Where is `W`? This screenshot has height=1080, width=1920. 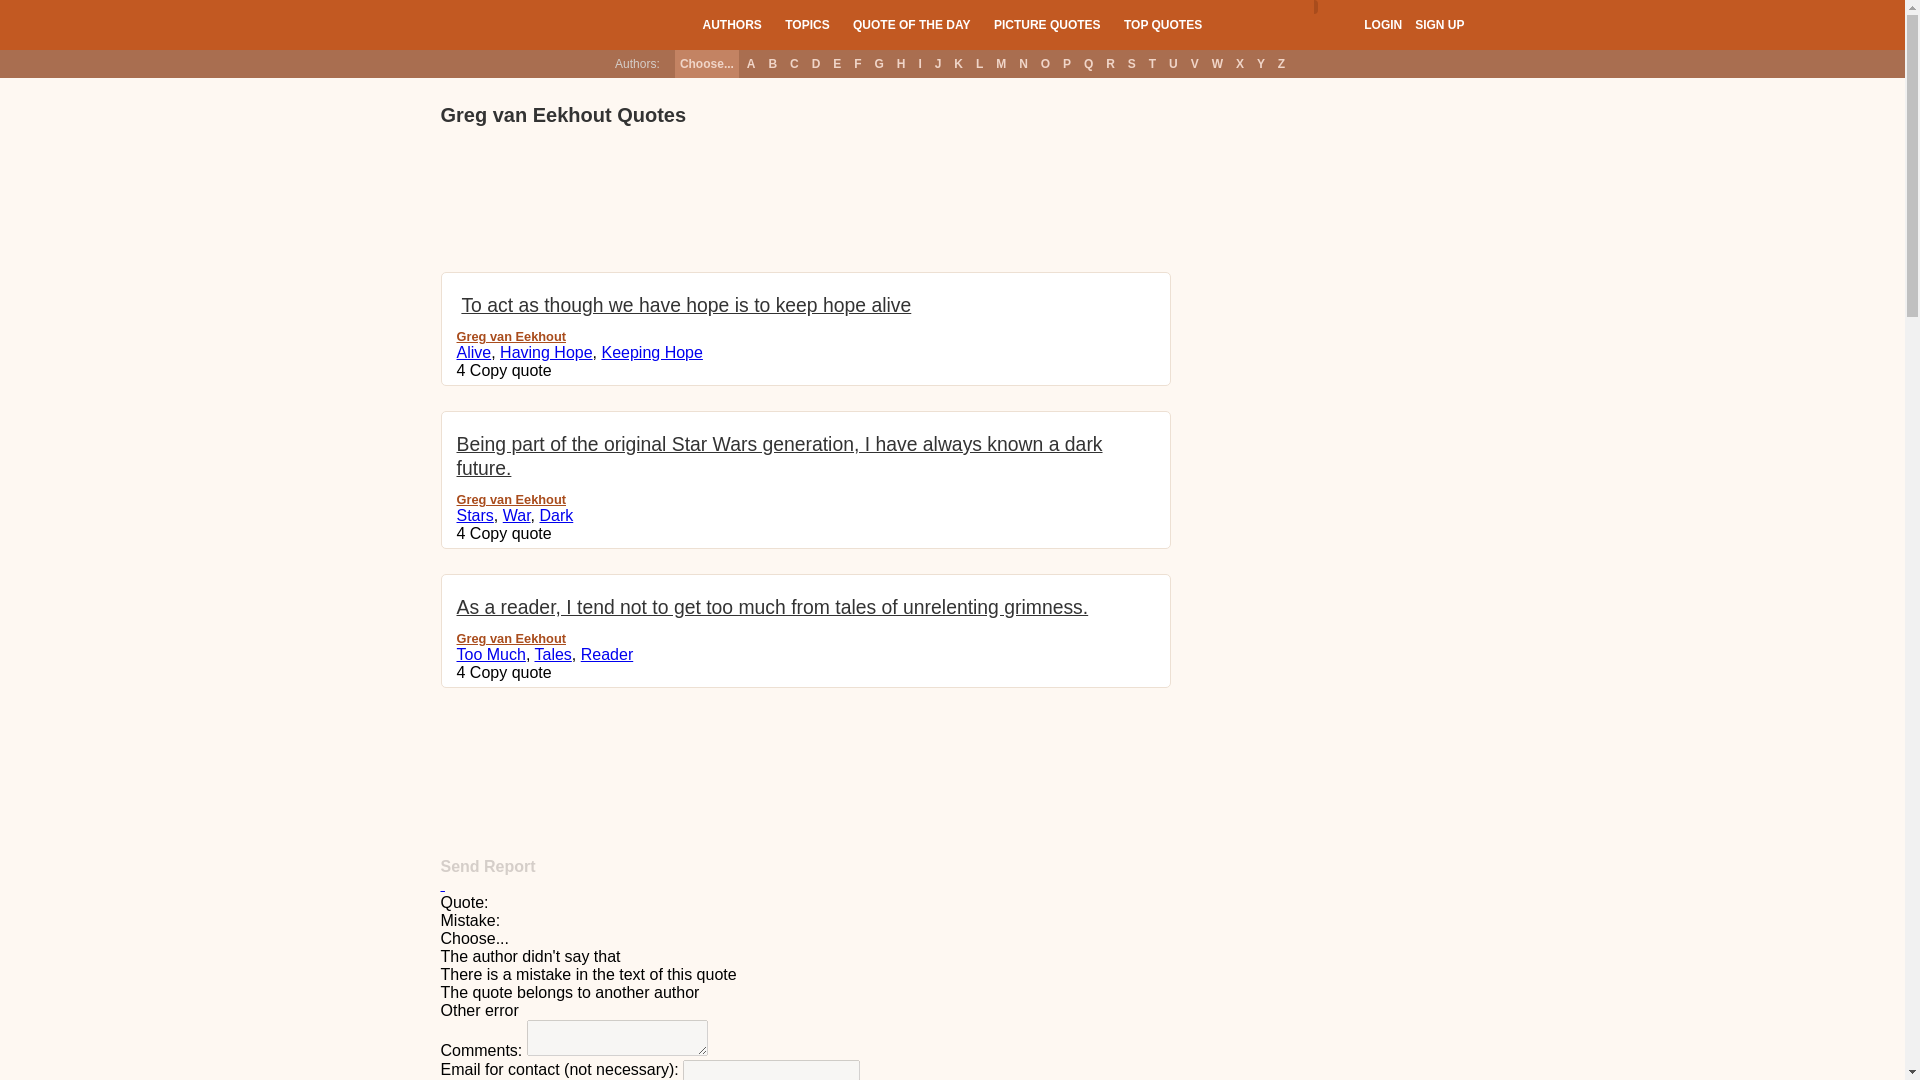 W is located at coordinates (1218, 63).